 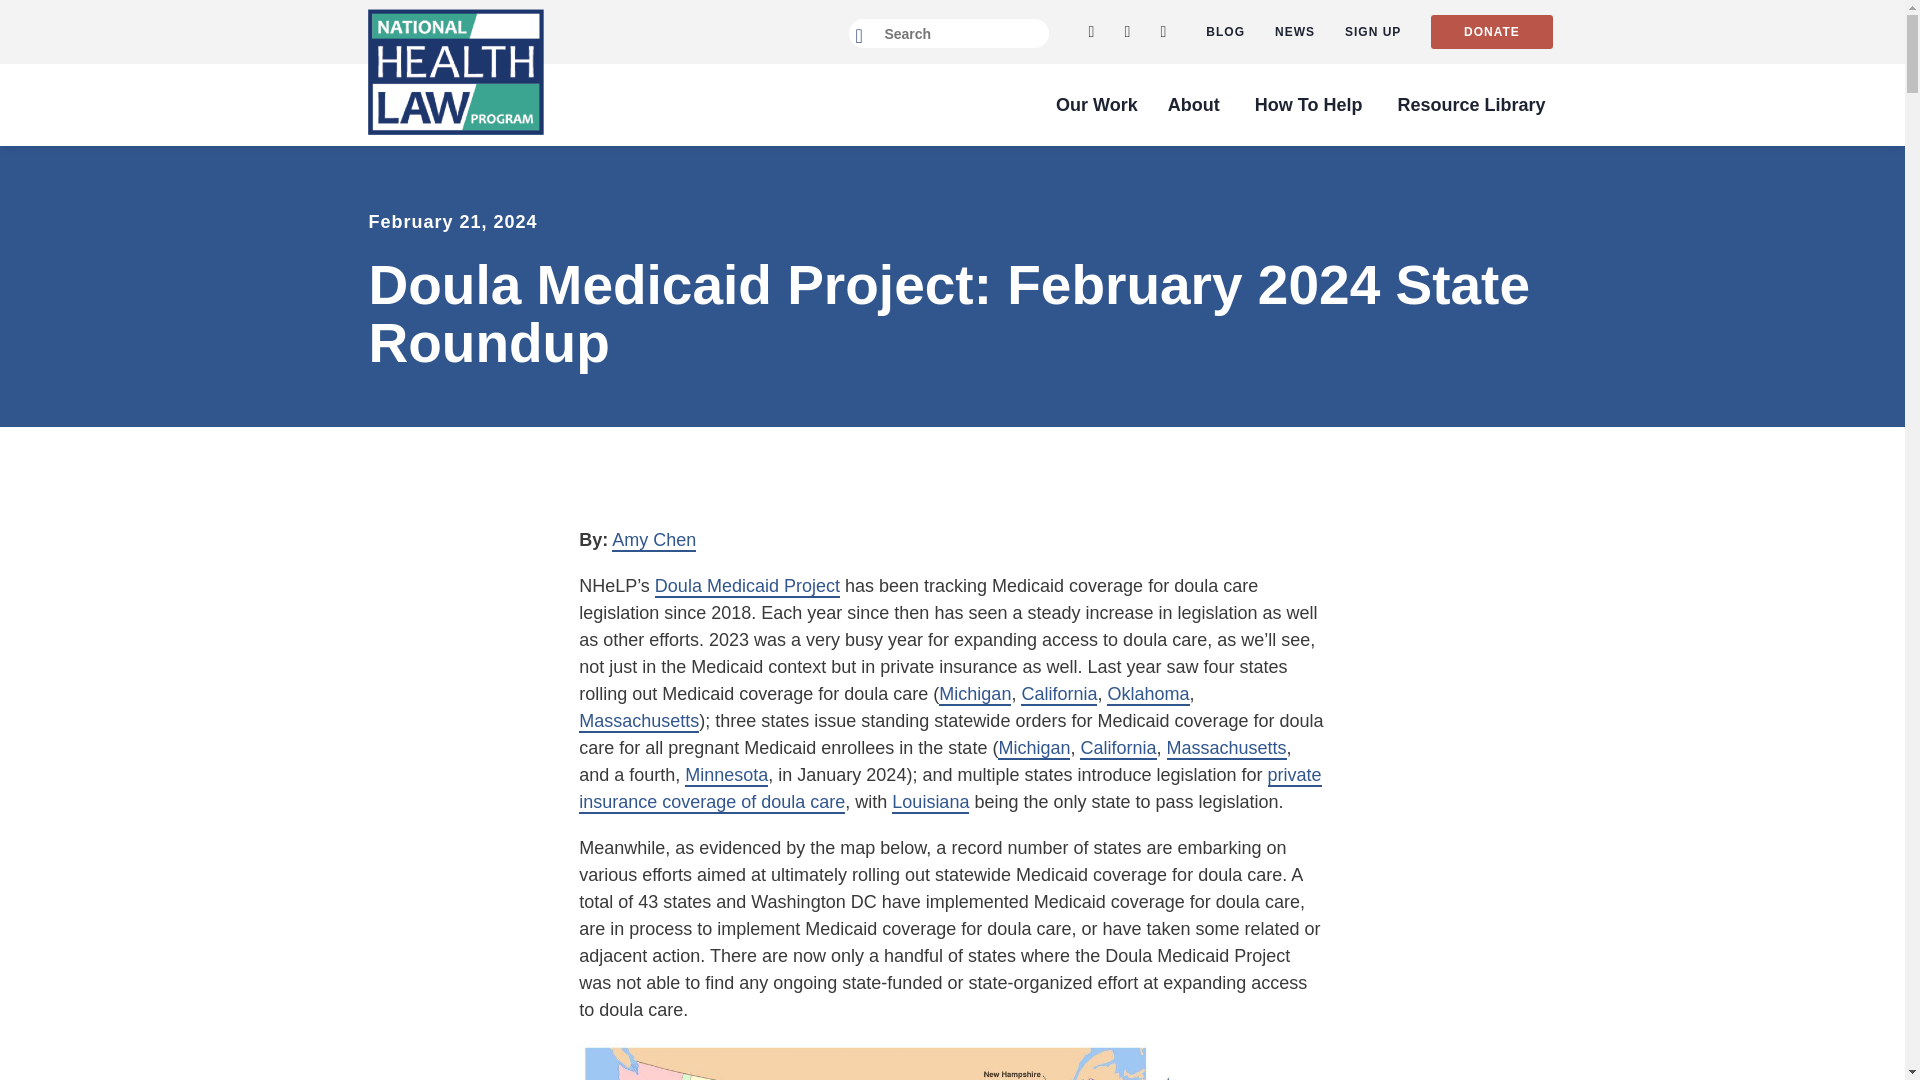 What do you see at coordinates (456, 72) in the screenshot?
I see `Go to National Health Law Program Home.` at bounding box center [456, 72].